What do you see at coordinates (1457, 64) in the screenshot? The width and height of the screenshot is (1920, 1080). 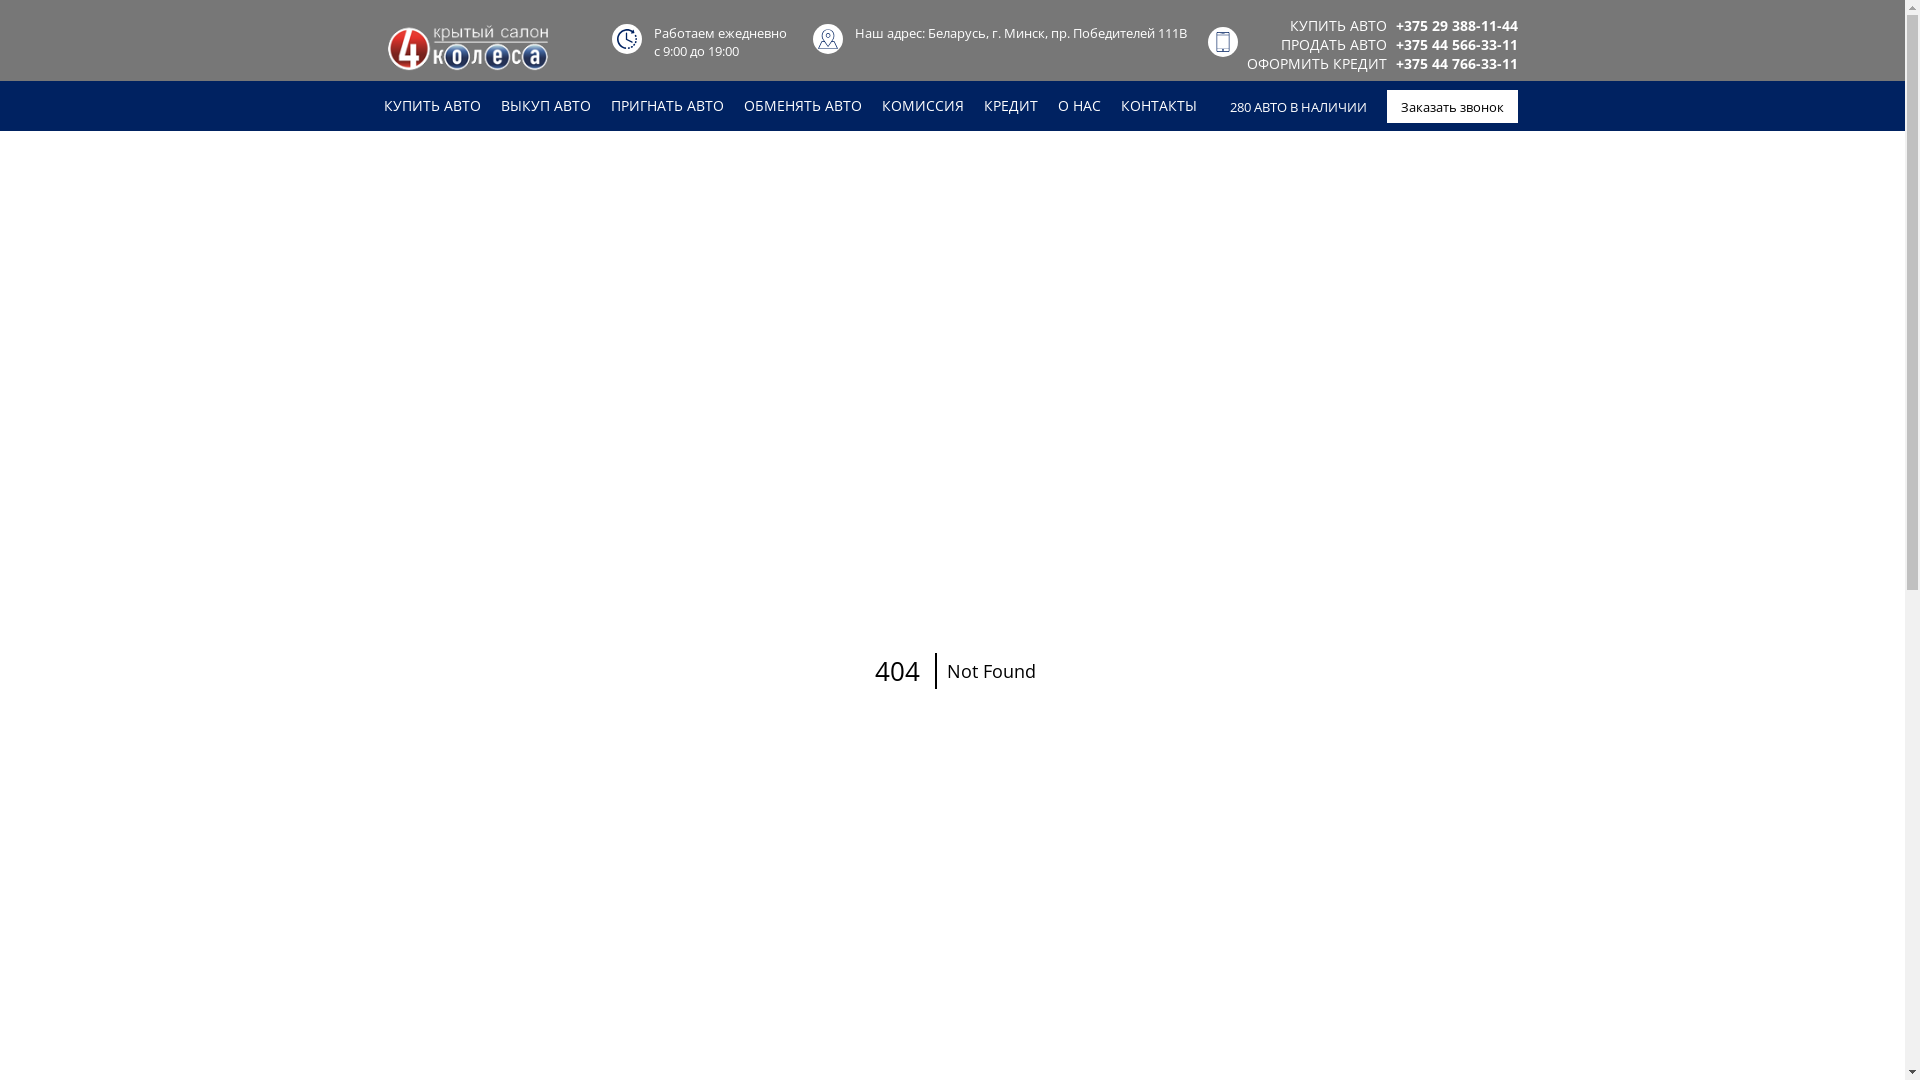 I see `+375 44 766-33-11` at bounding box center [1457, 64].